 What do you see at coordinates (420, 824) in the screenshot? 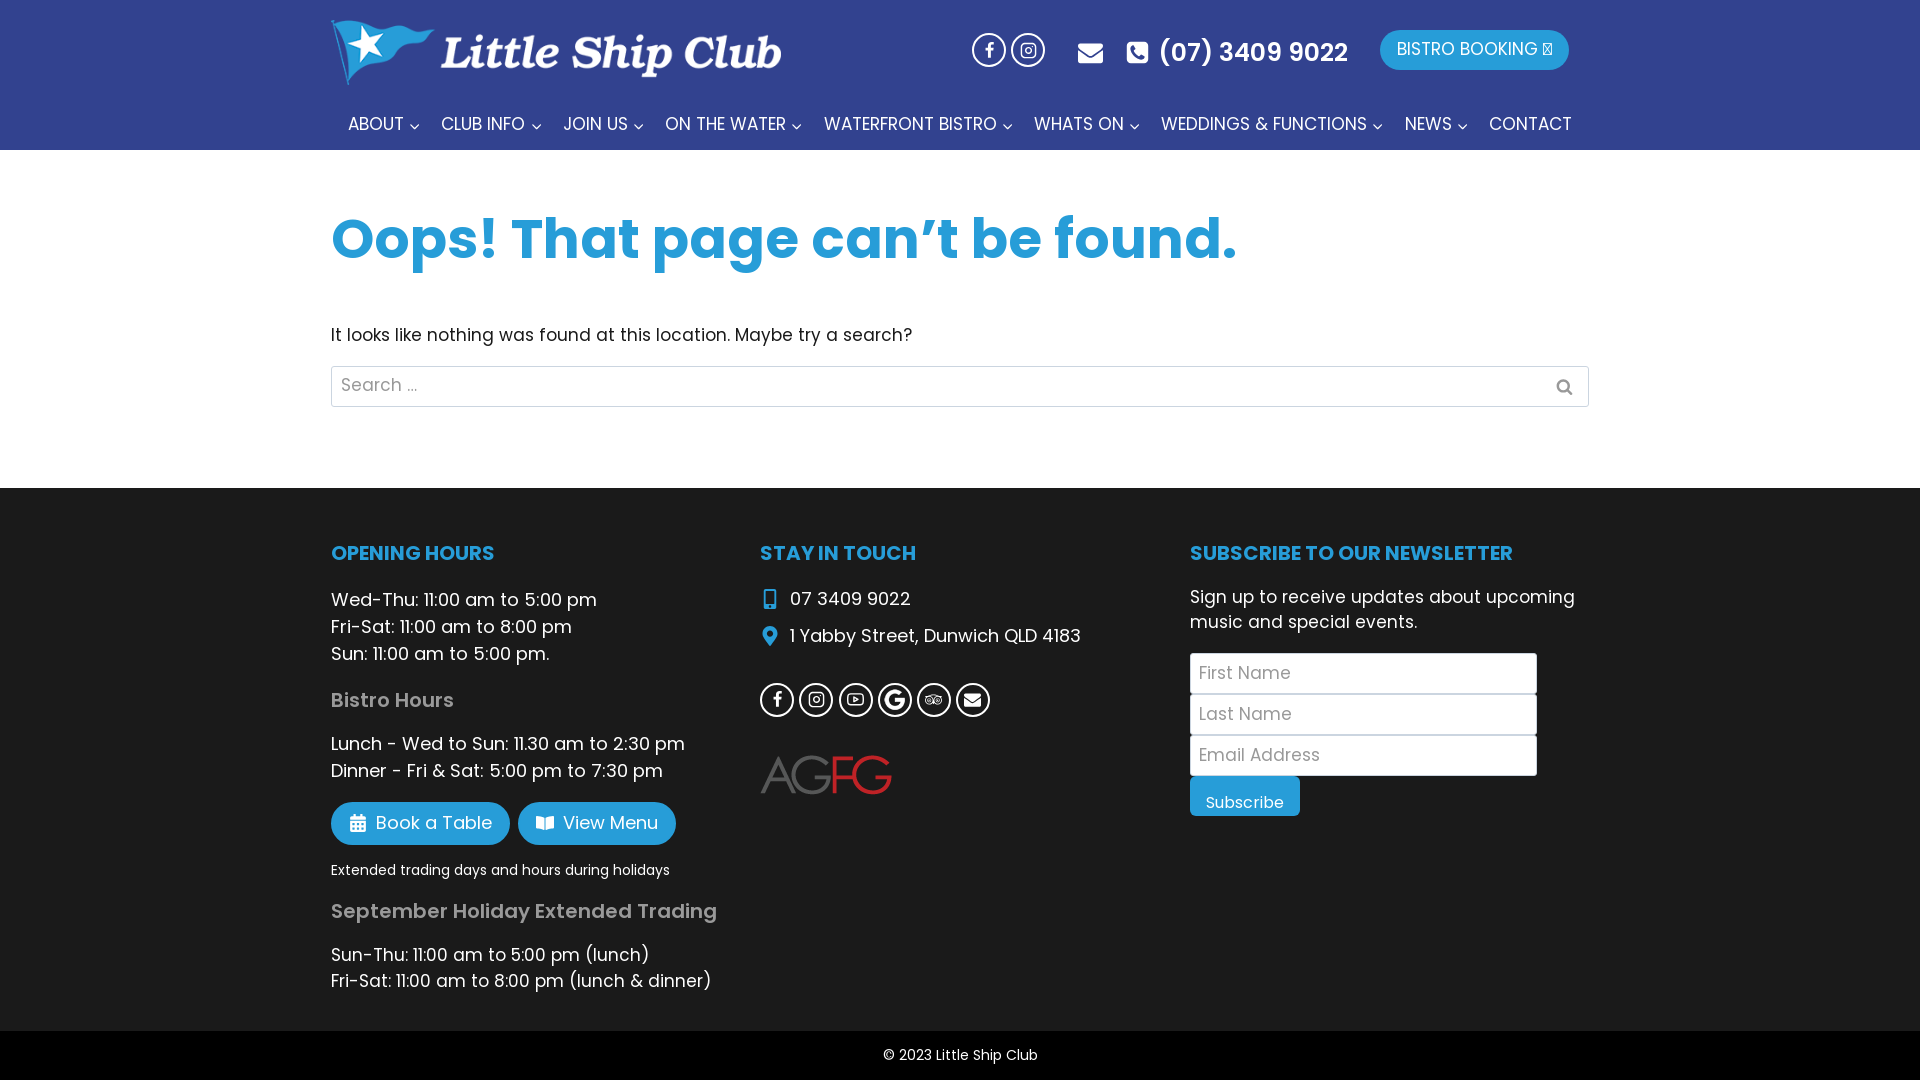
I see `Book a Table` at bounding box center [420, 824].